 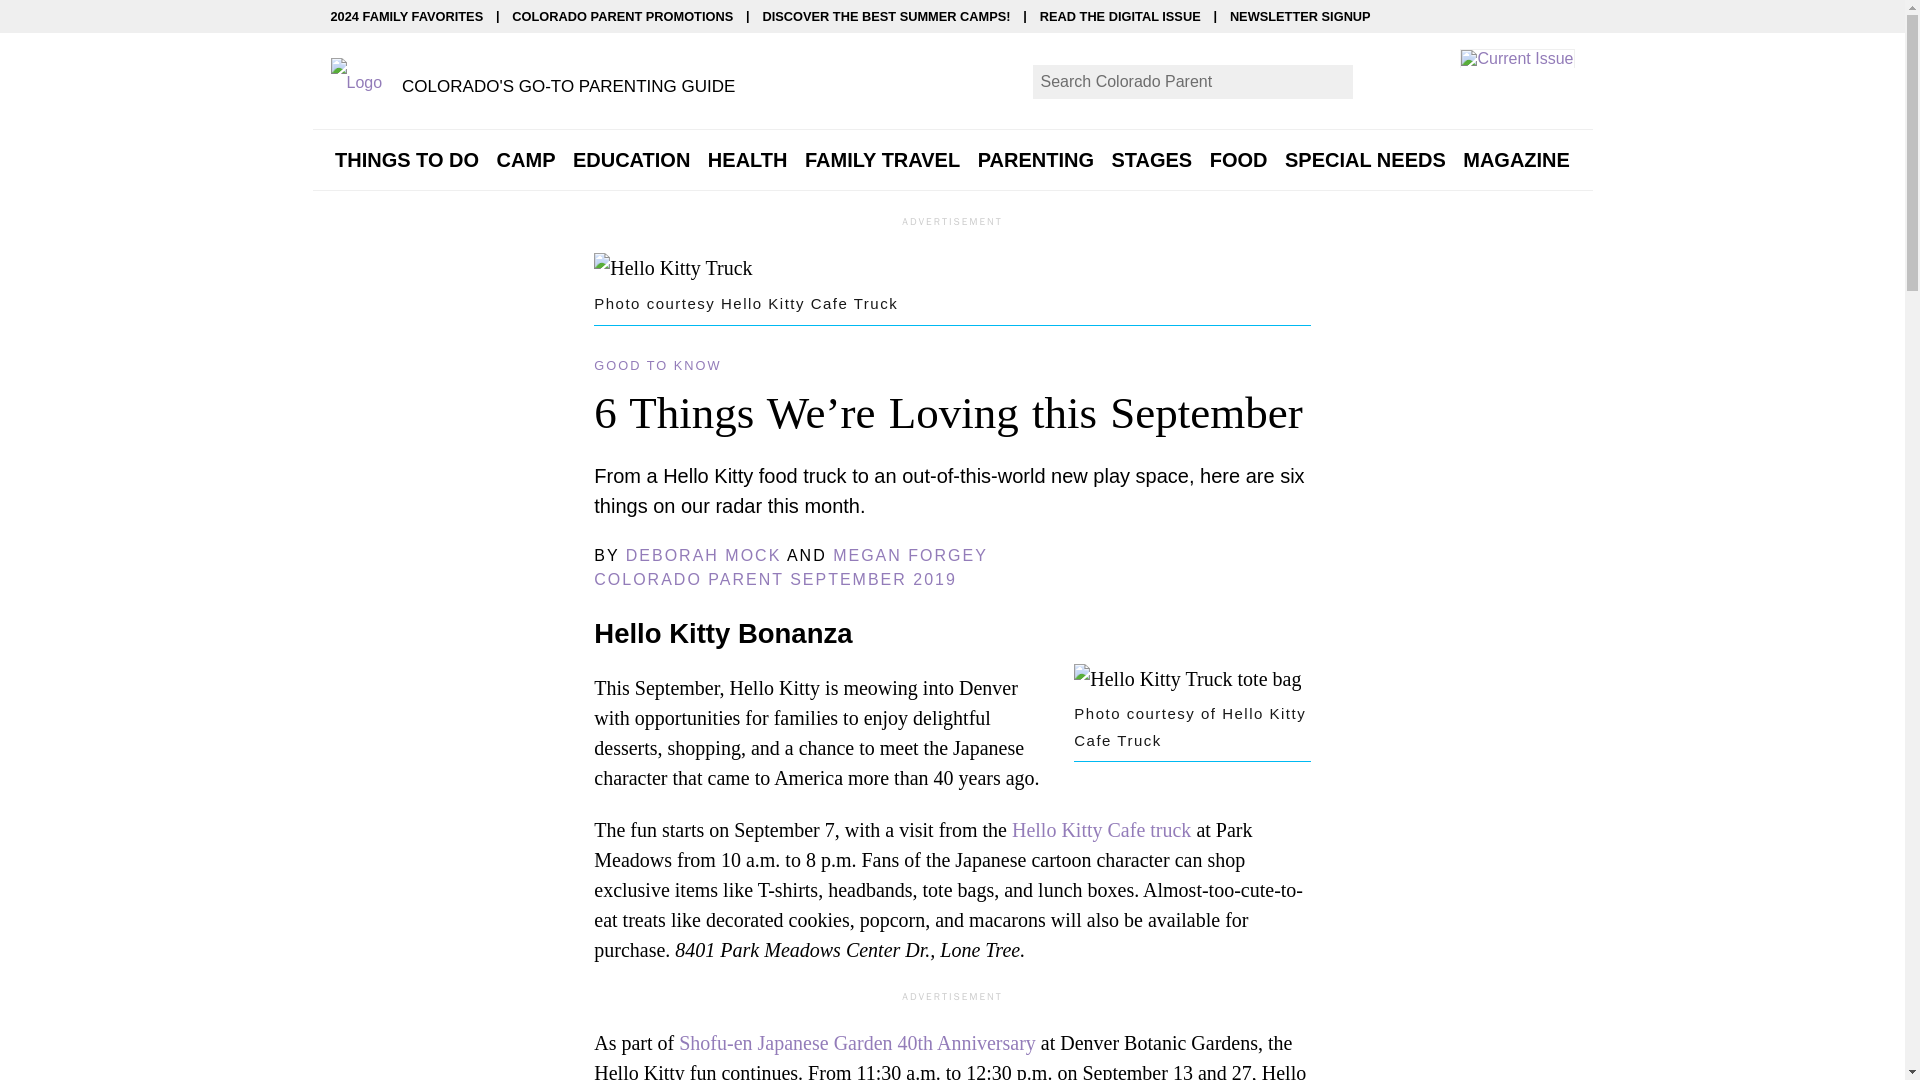 I want to click on FOOD, so click(x=1238, y=160).